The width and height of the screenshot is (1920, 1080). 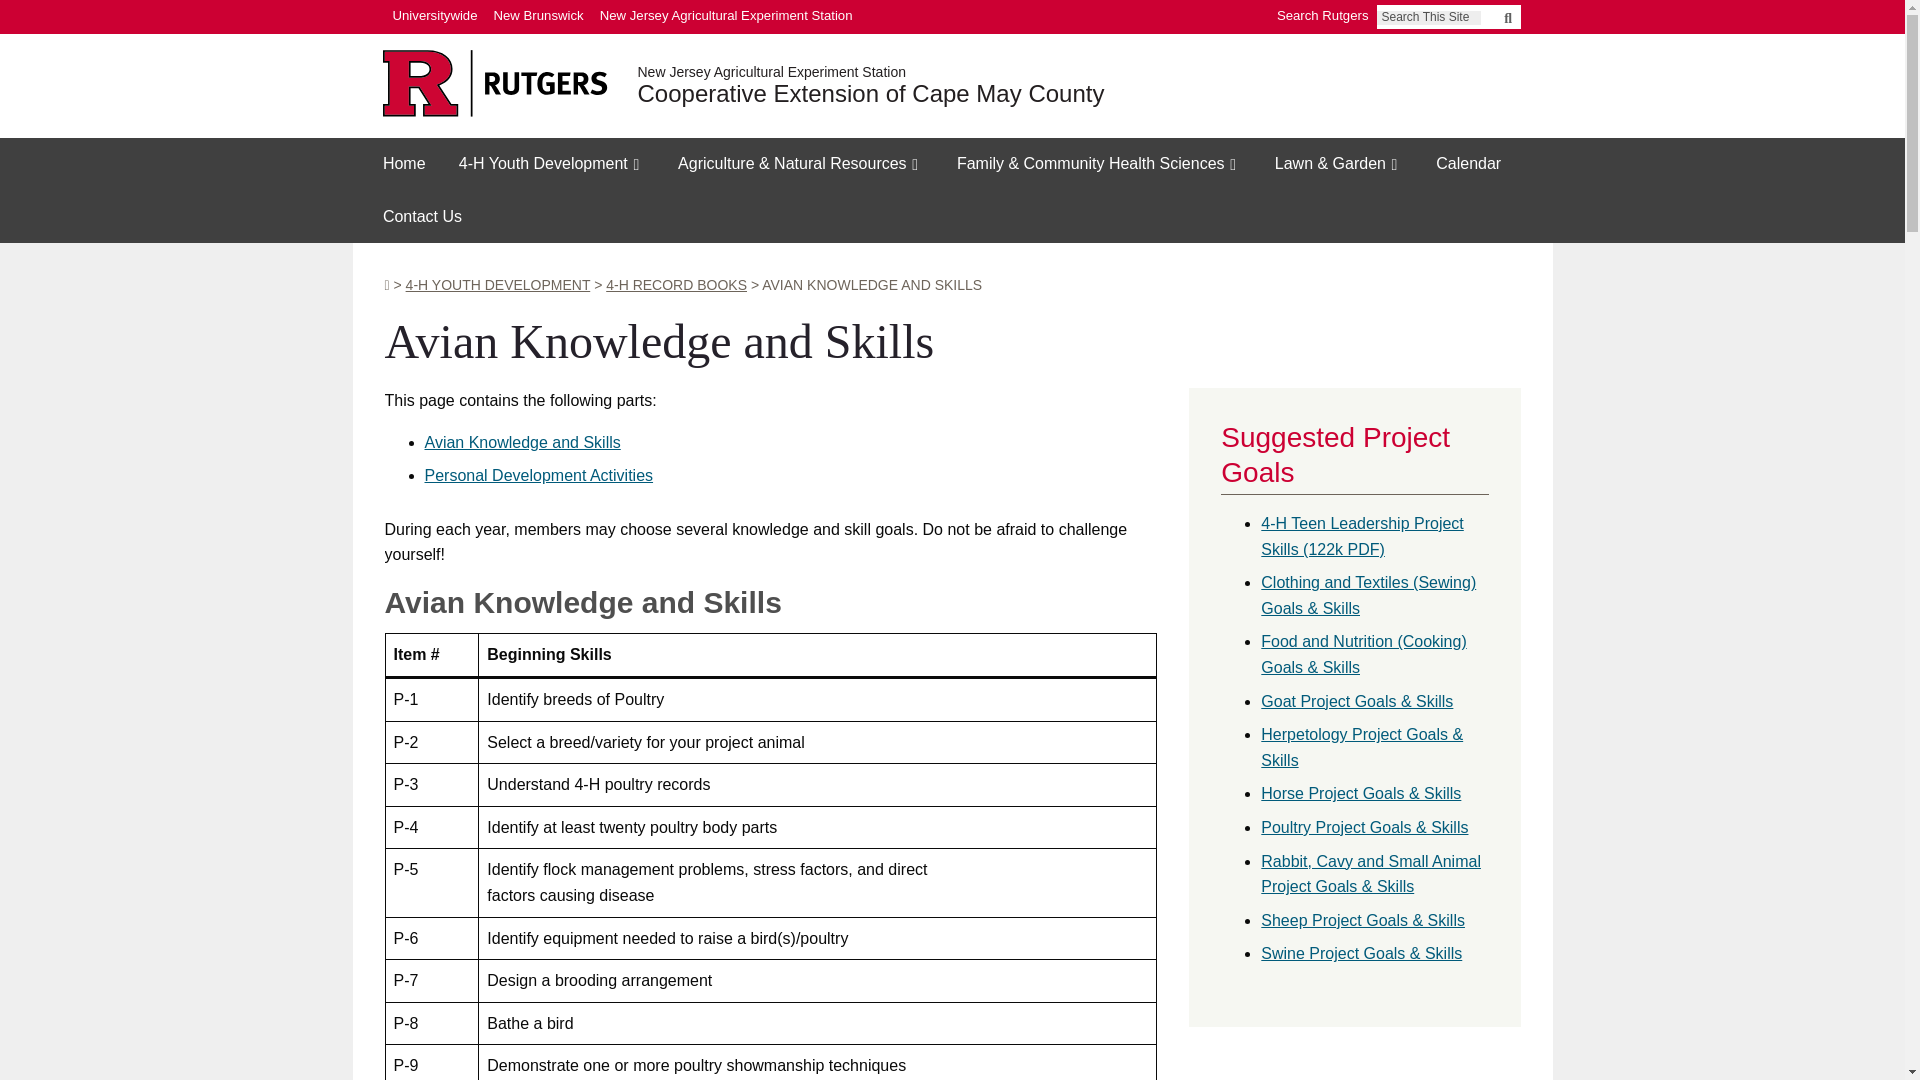 I want to click on Search Rutgers, so click(x=1322, y=16).